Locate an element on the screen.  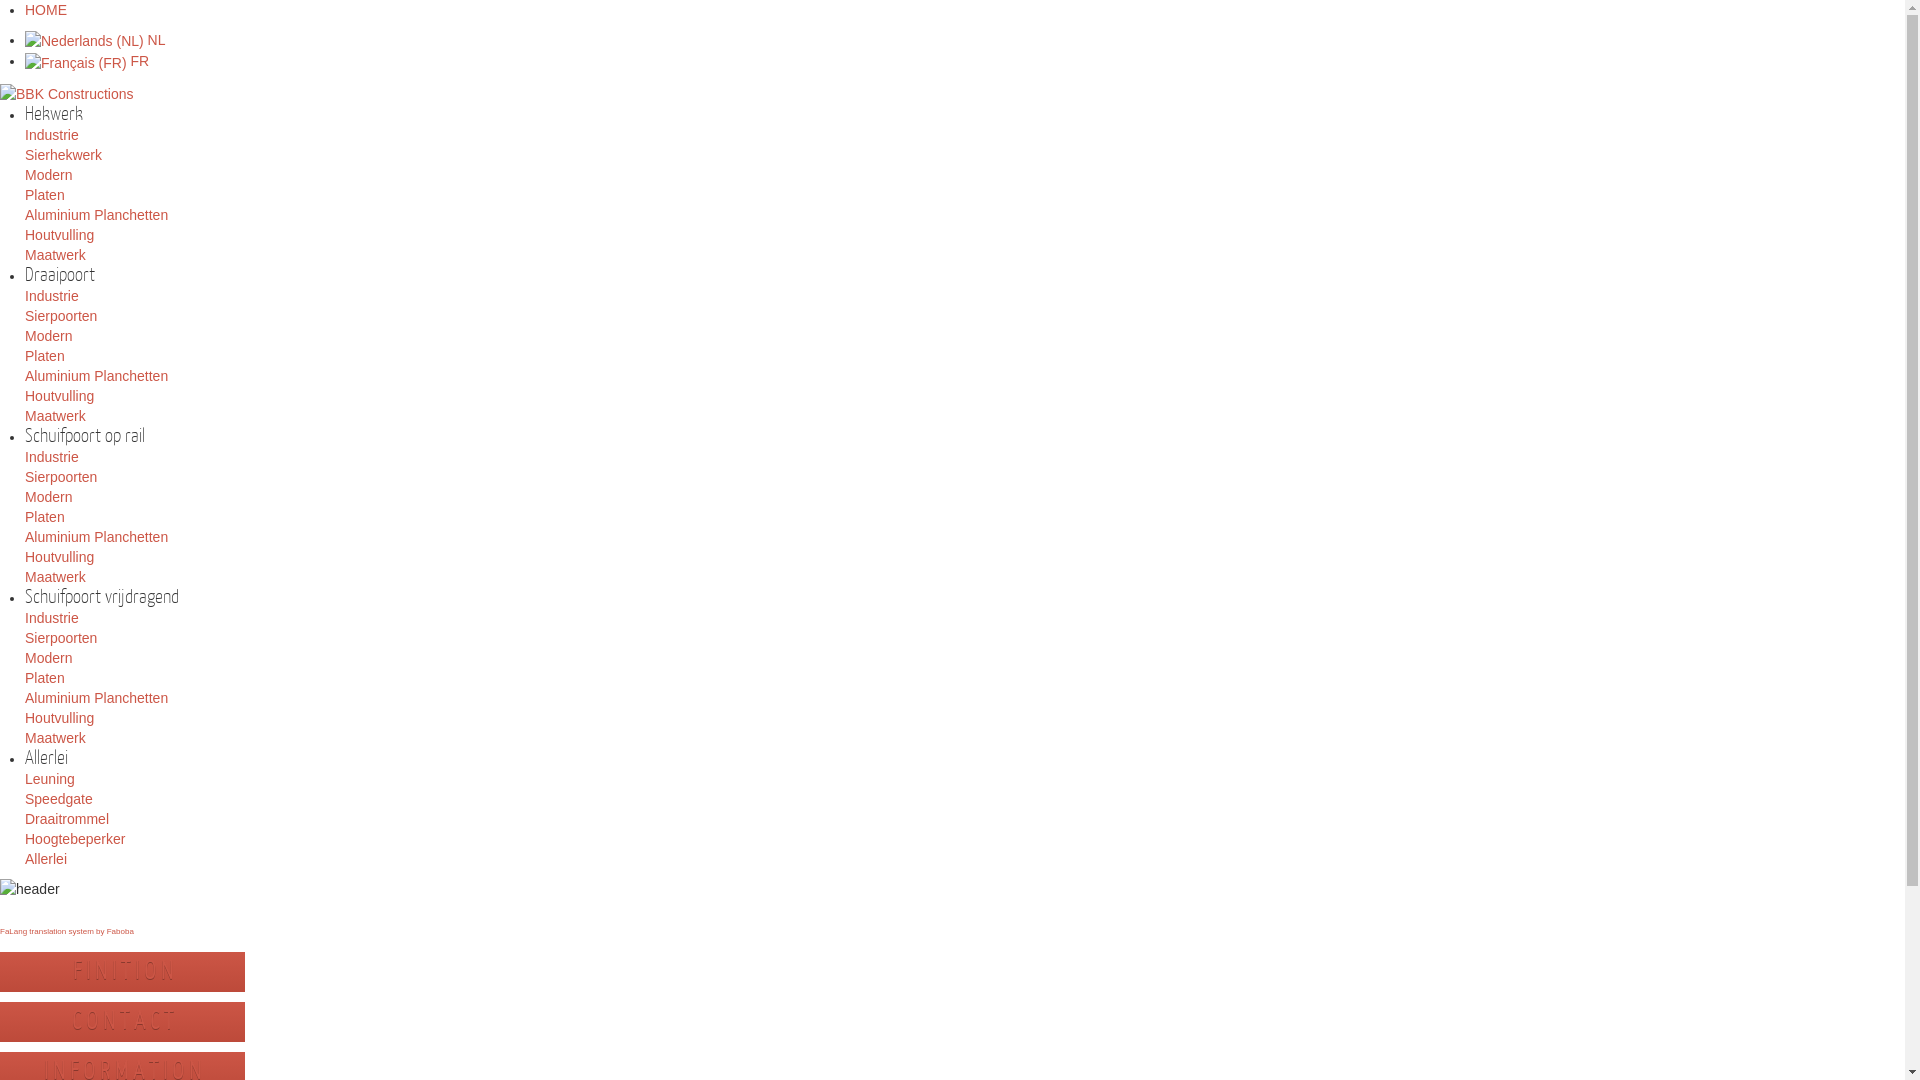
FR is located at coordinates (87, 61).